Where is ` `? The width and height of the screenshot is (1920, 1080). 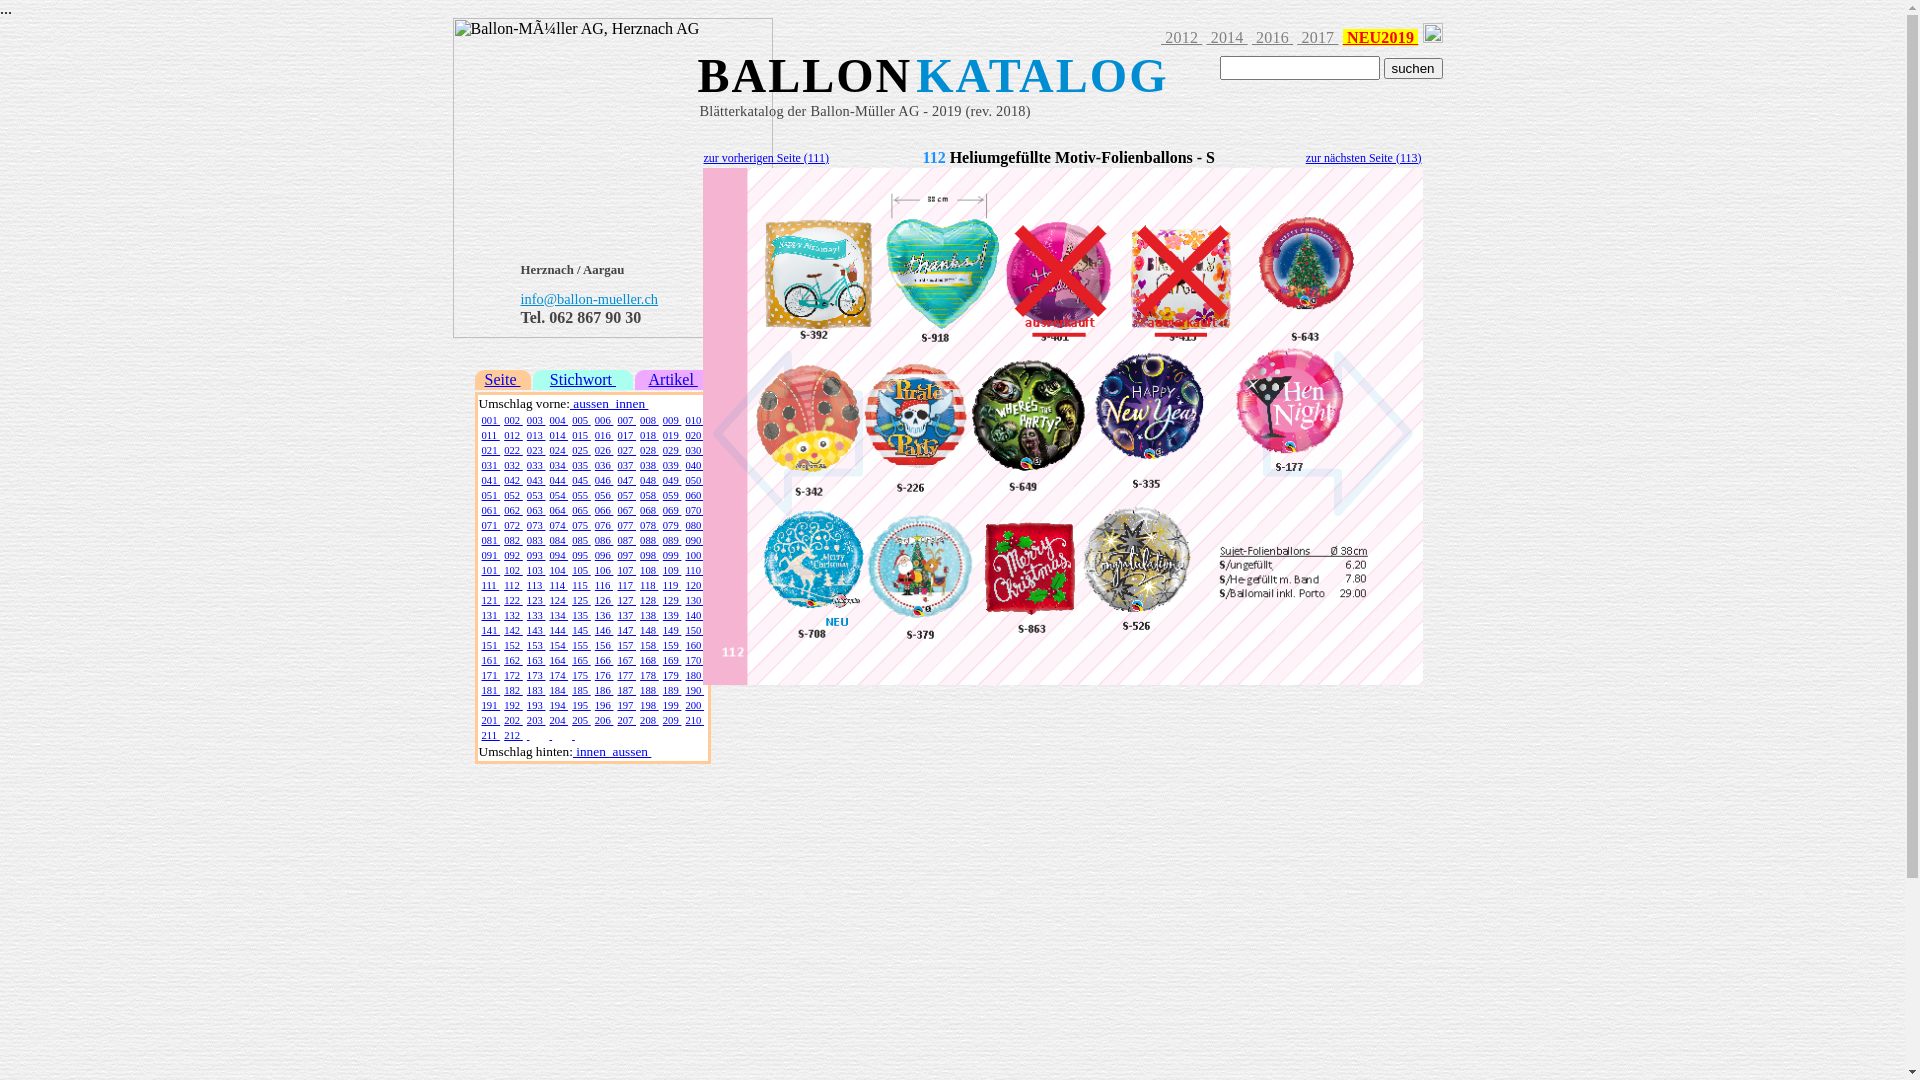   is located at coordinates (574, 736).